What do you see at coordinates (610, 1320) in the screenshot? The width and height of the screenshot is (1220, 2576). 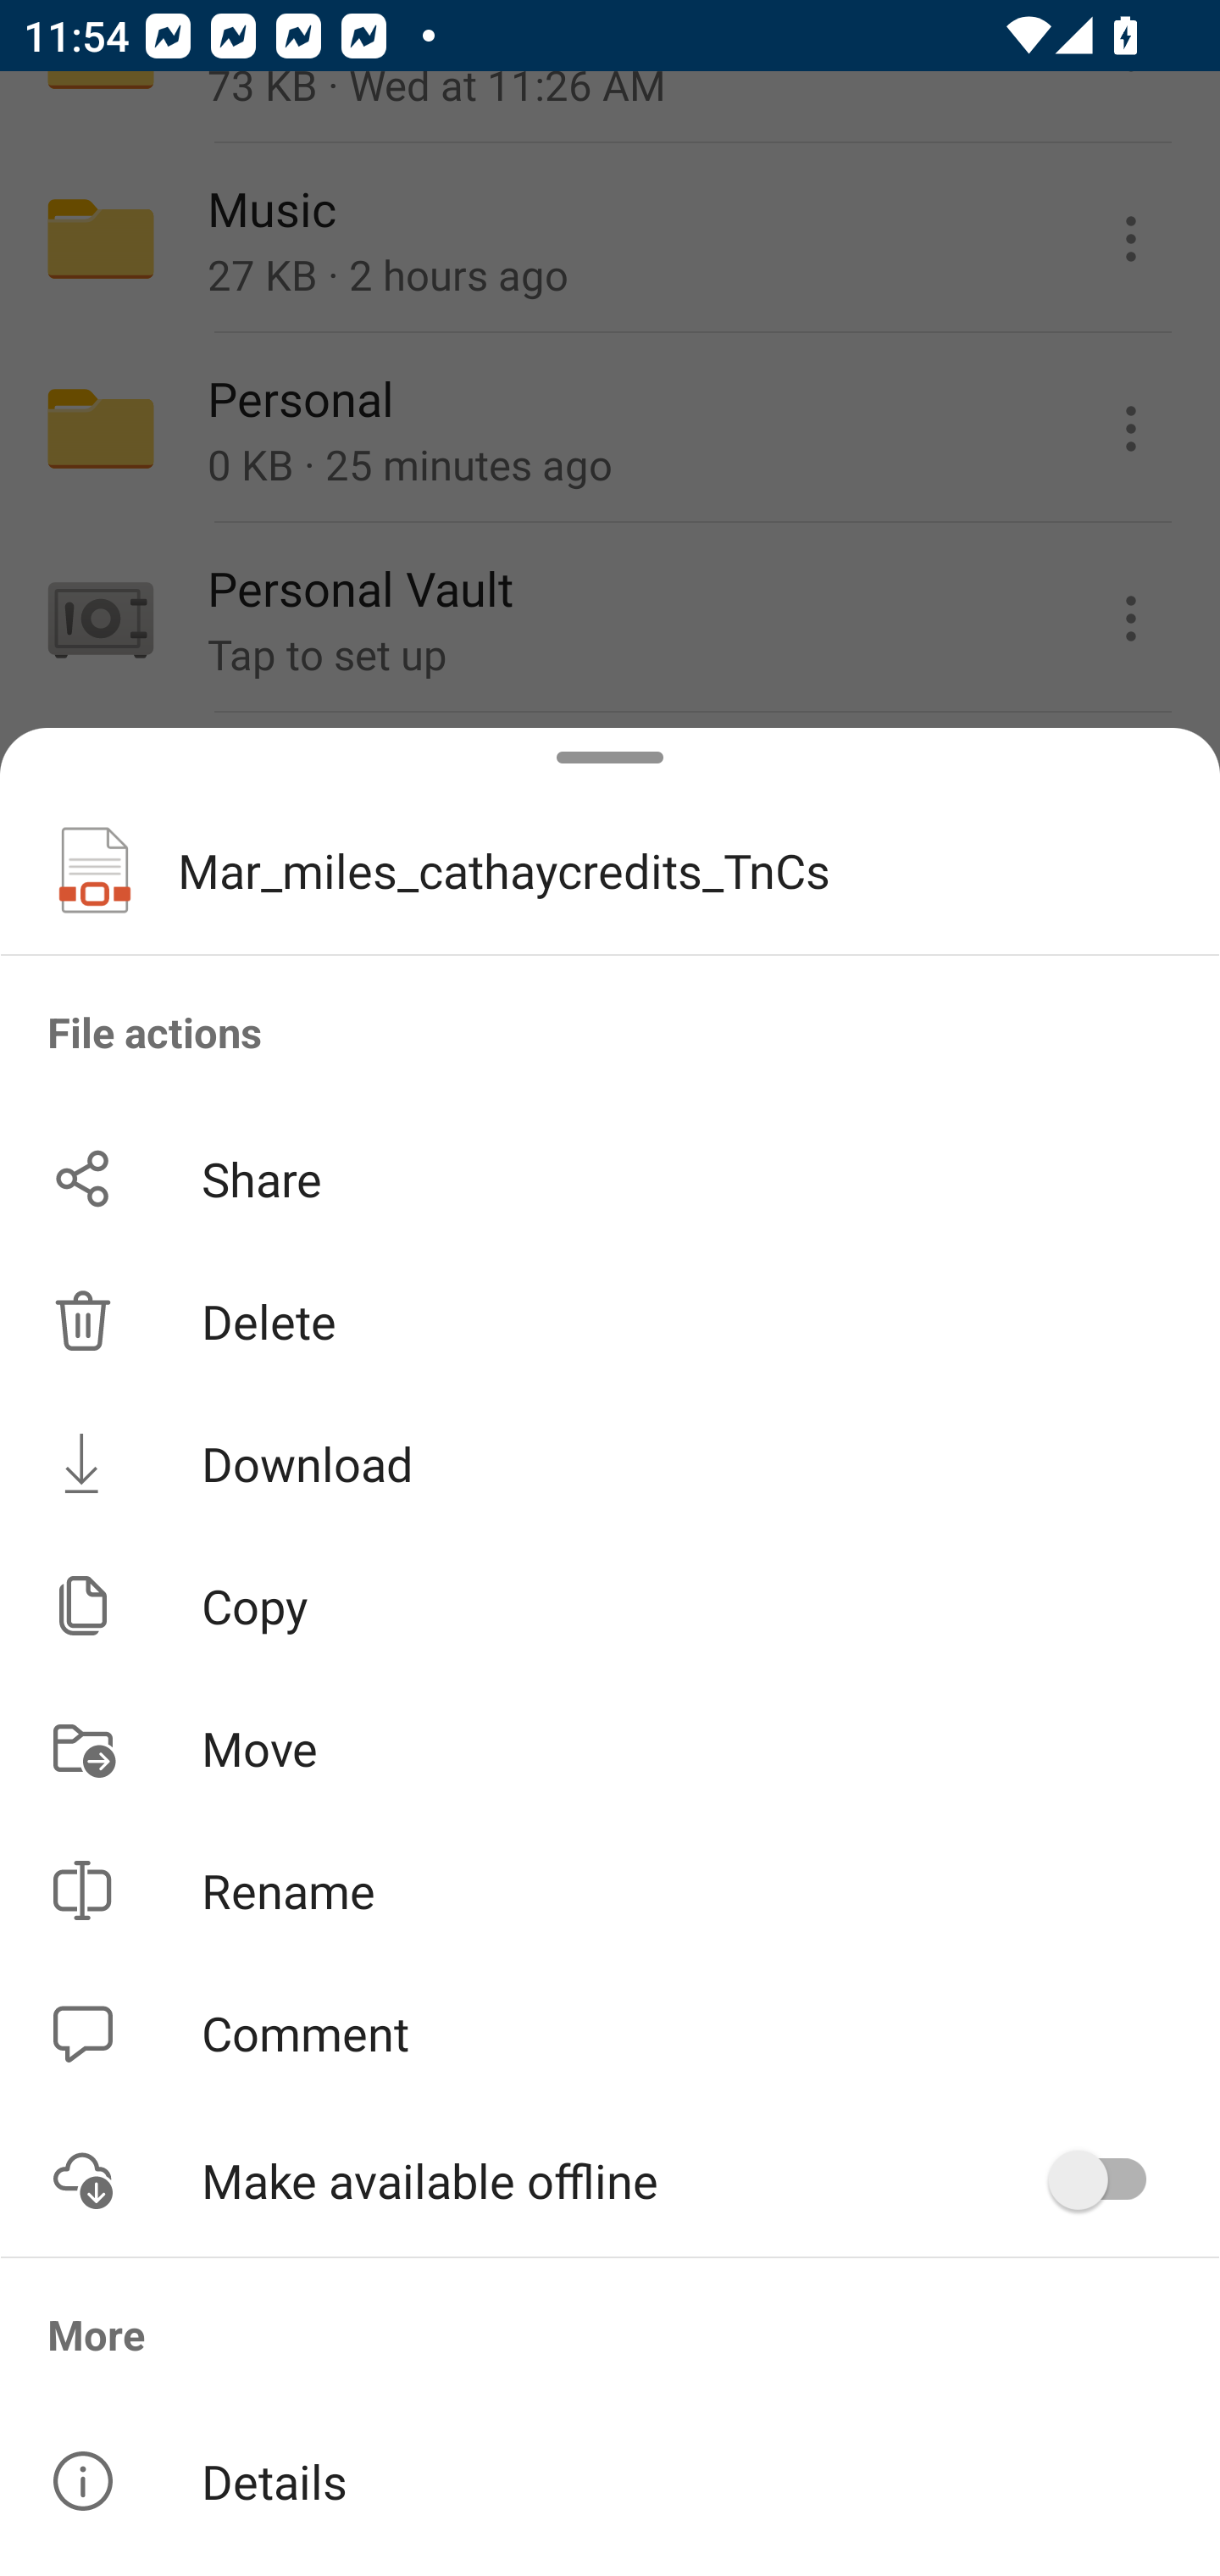 I see `Delete button Delete` at bounding box center [610, 1320].